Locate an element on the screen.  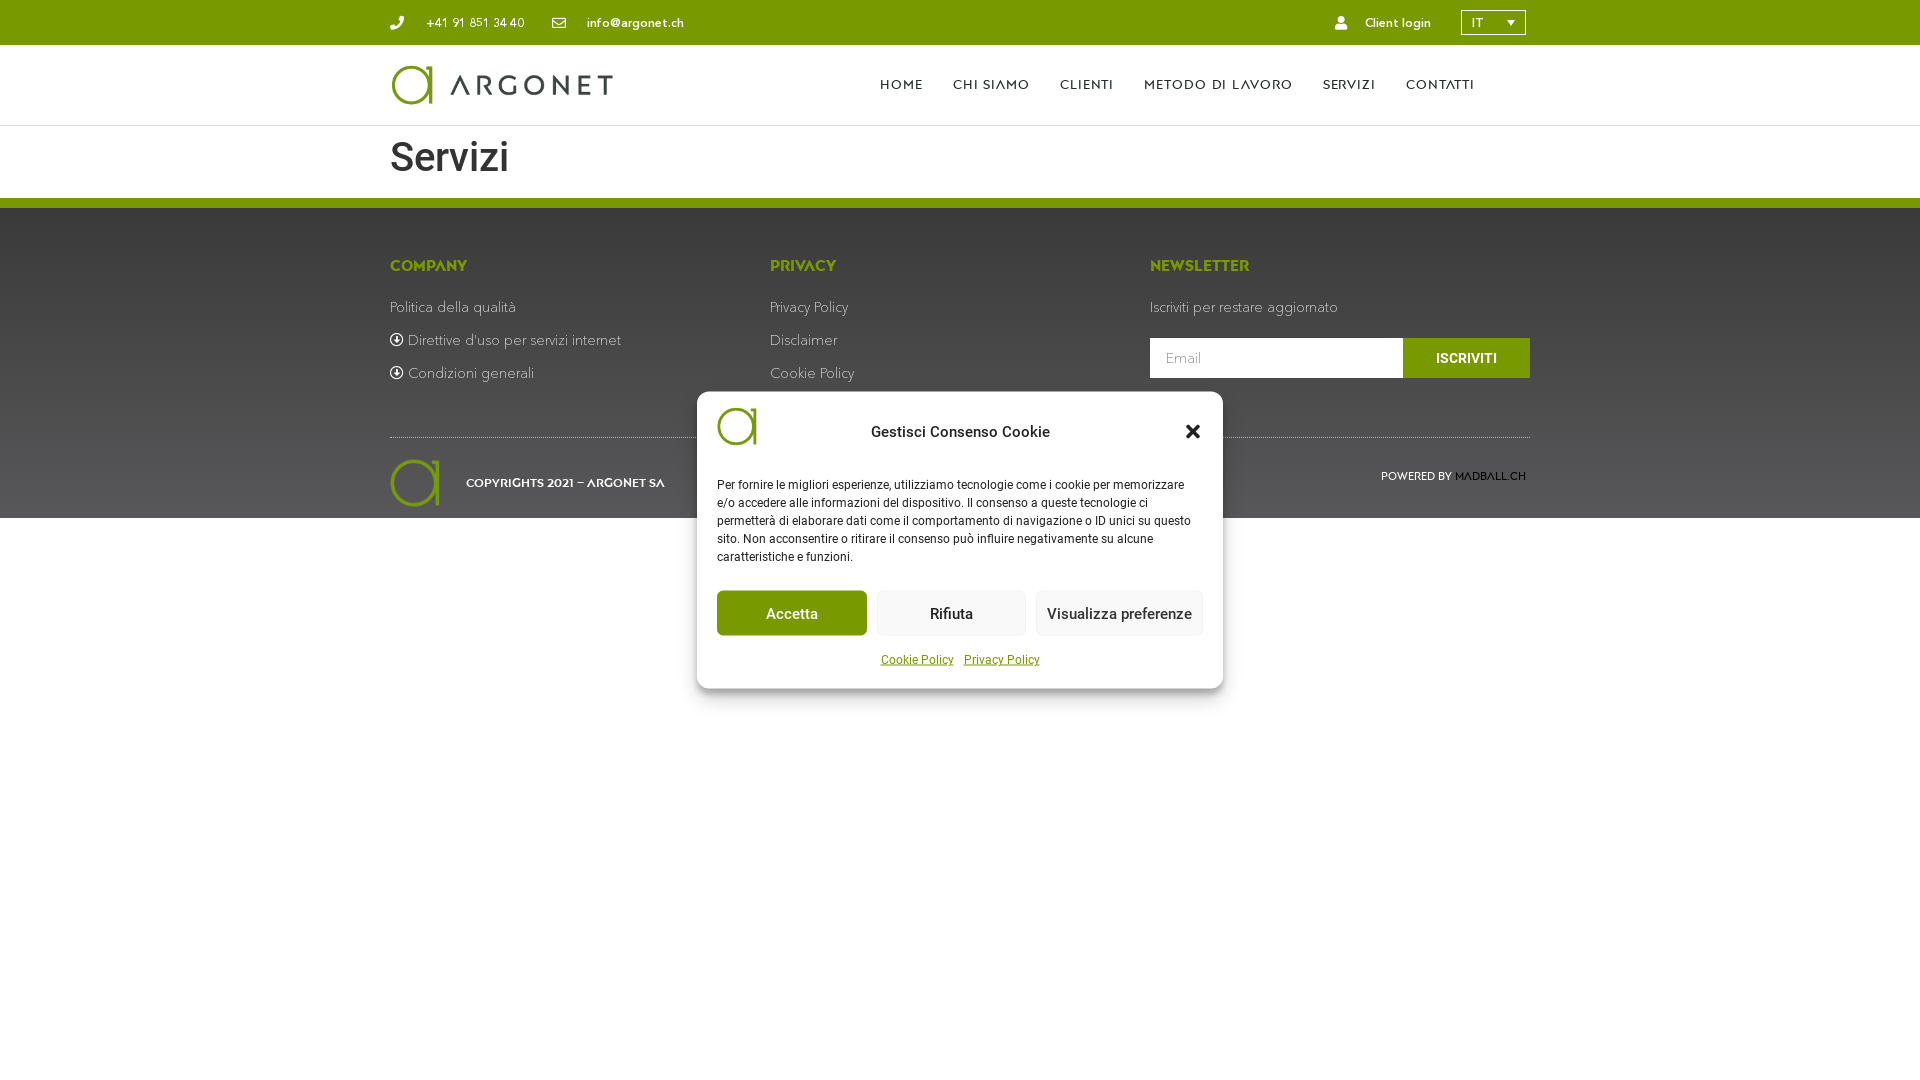
Direttive d'uso per servizi internet is located at coordinates (506, 340).